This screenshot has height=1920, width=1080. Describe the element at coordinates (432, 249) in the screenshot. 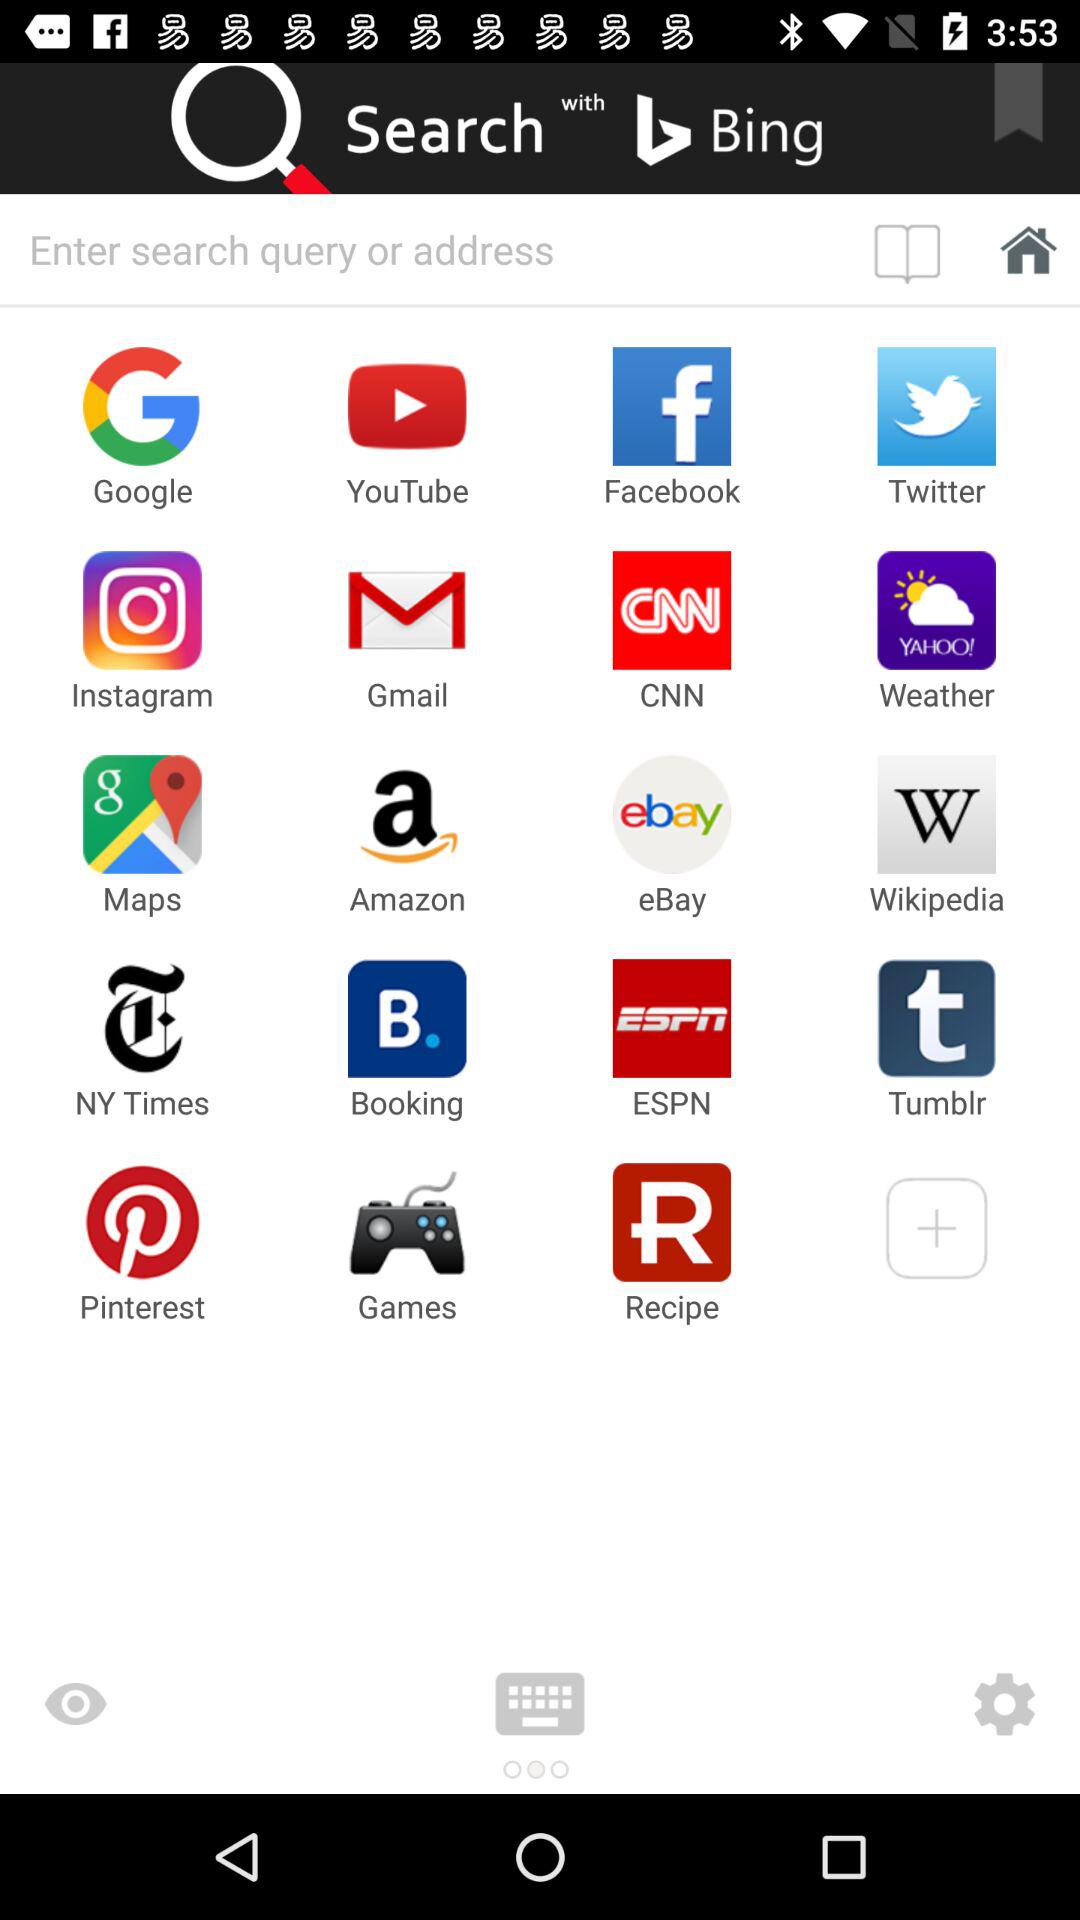

I see `enter search characters` at that location.